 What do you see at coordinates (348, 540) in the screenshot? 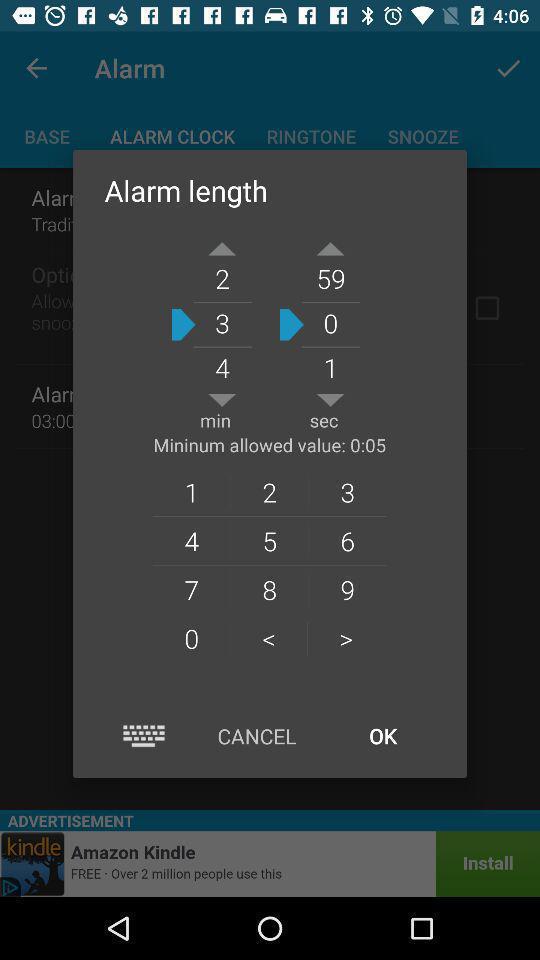
I see `open item next to the 2 item` at bounding box center [348, 540].